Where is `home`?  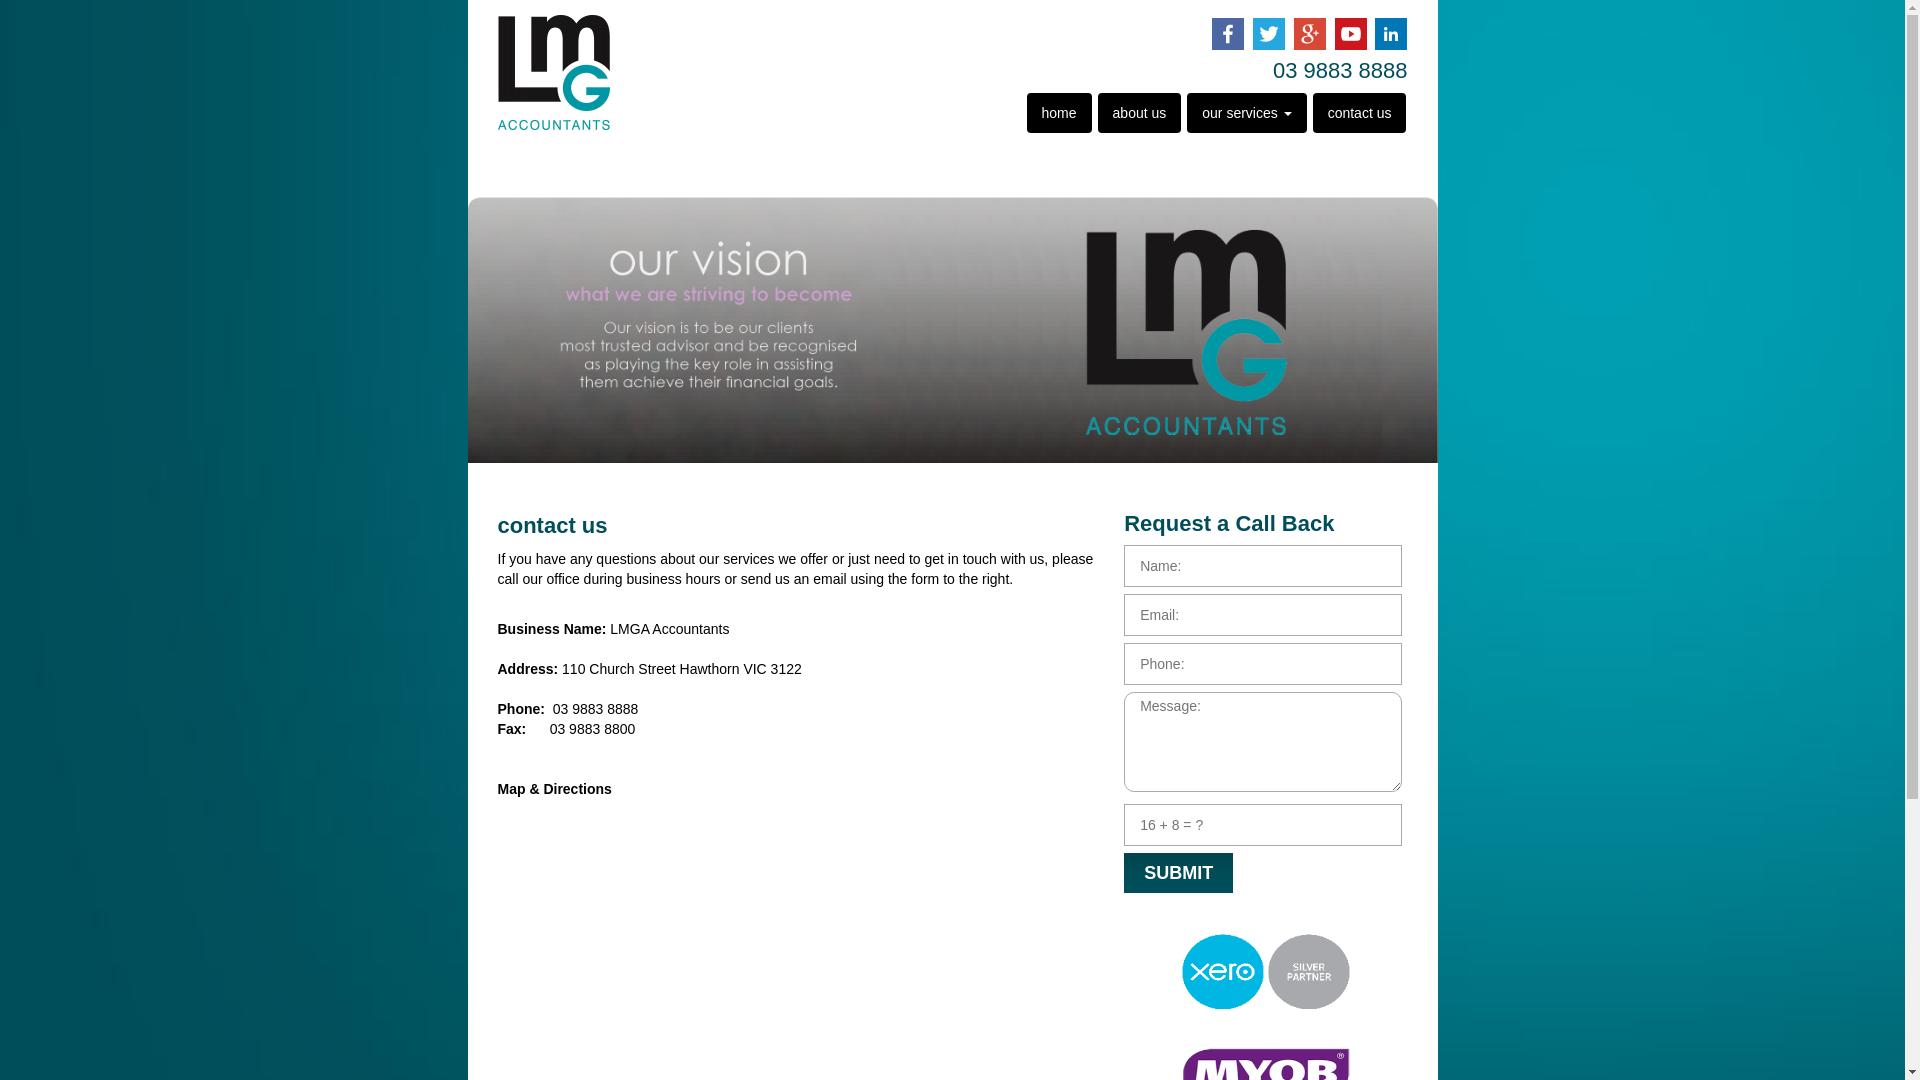
home is located at coordinates (1060, 113).